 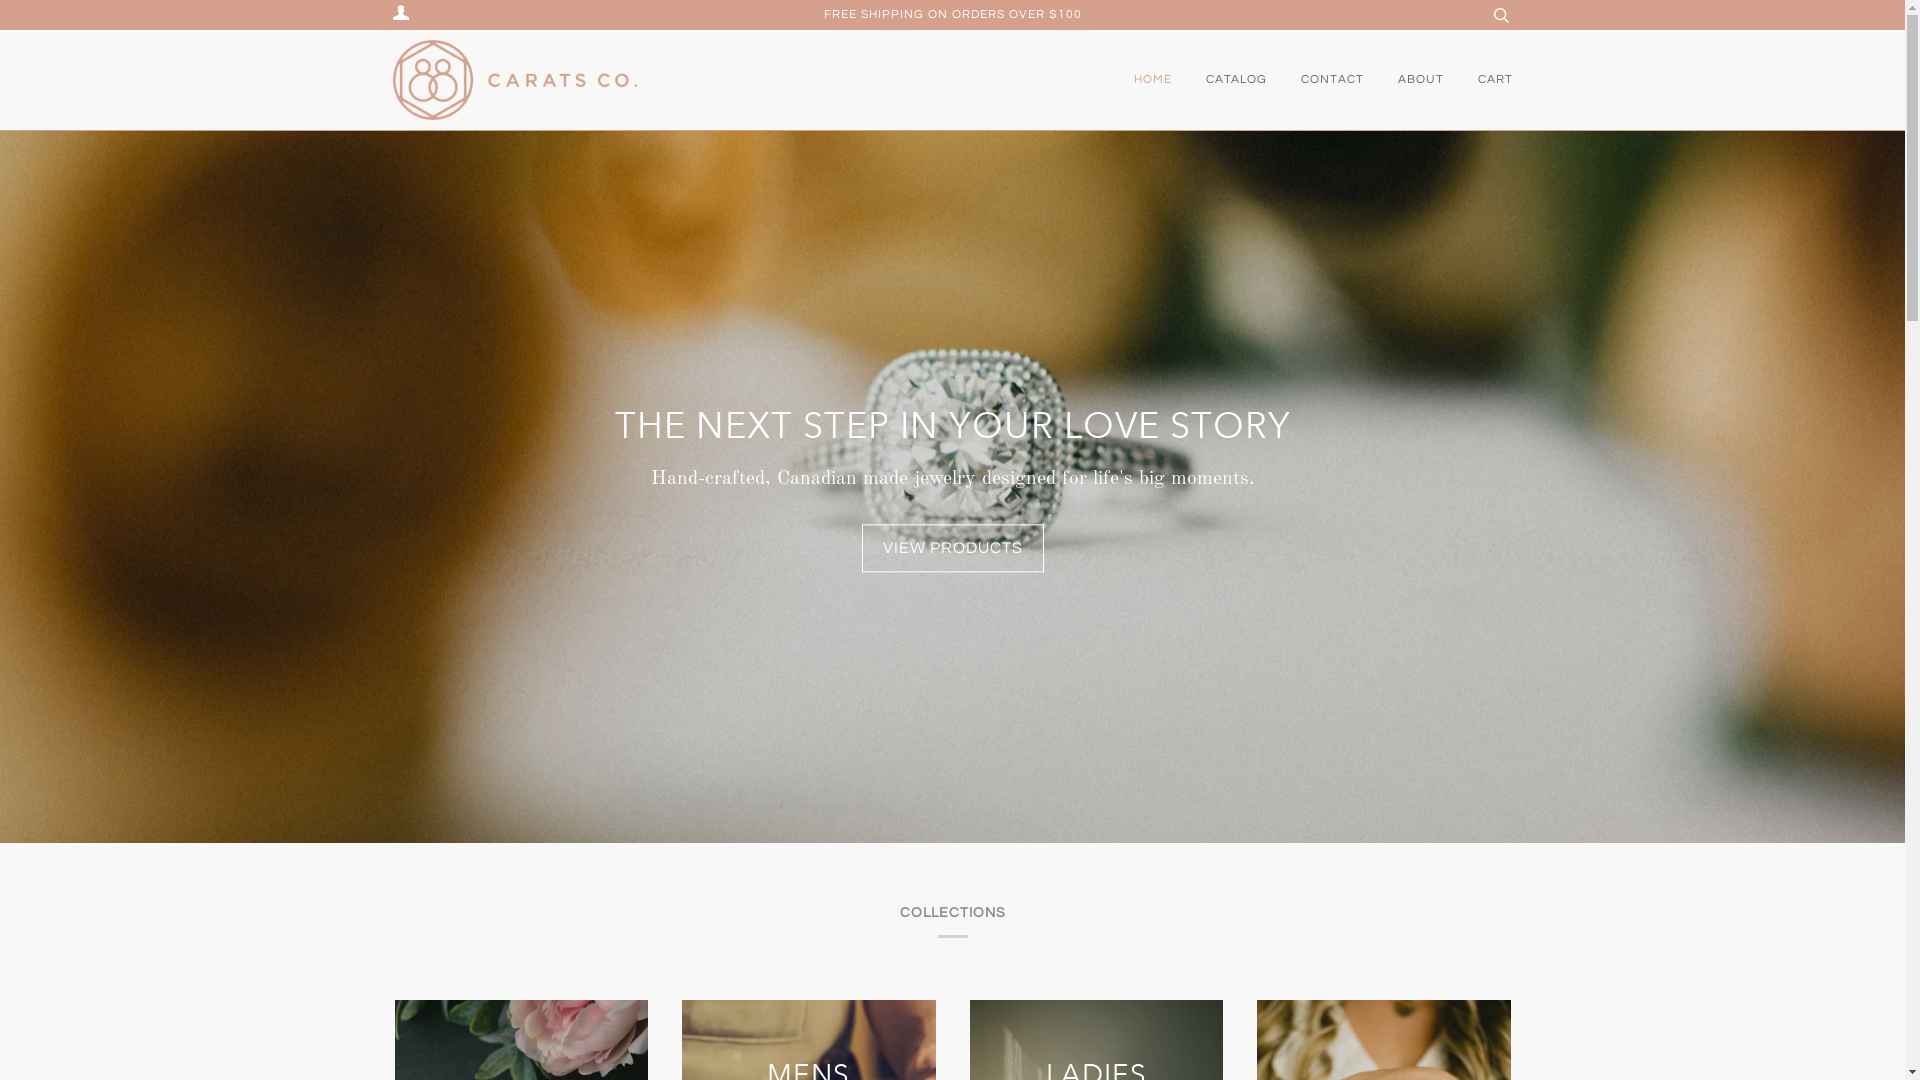 What do you see at coordinates (953, 548) in the screenshot?
I see `VIEW PRODUCTS` at bounding box center [953, 548].